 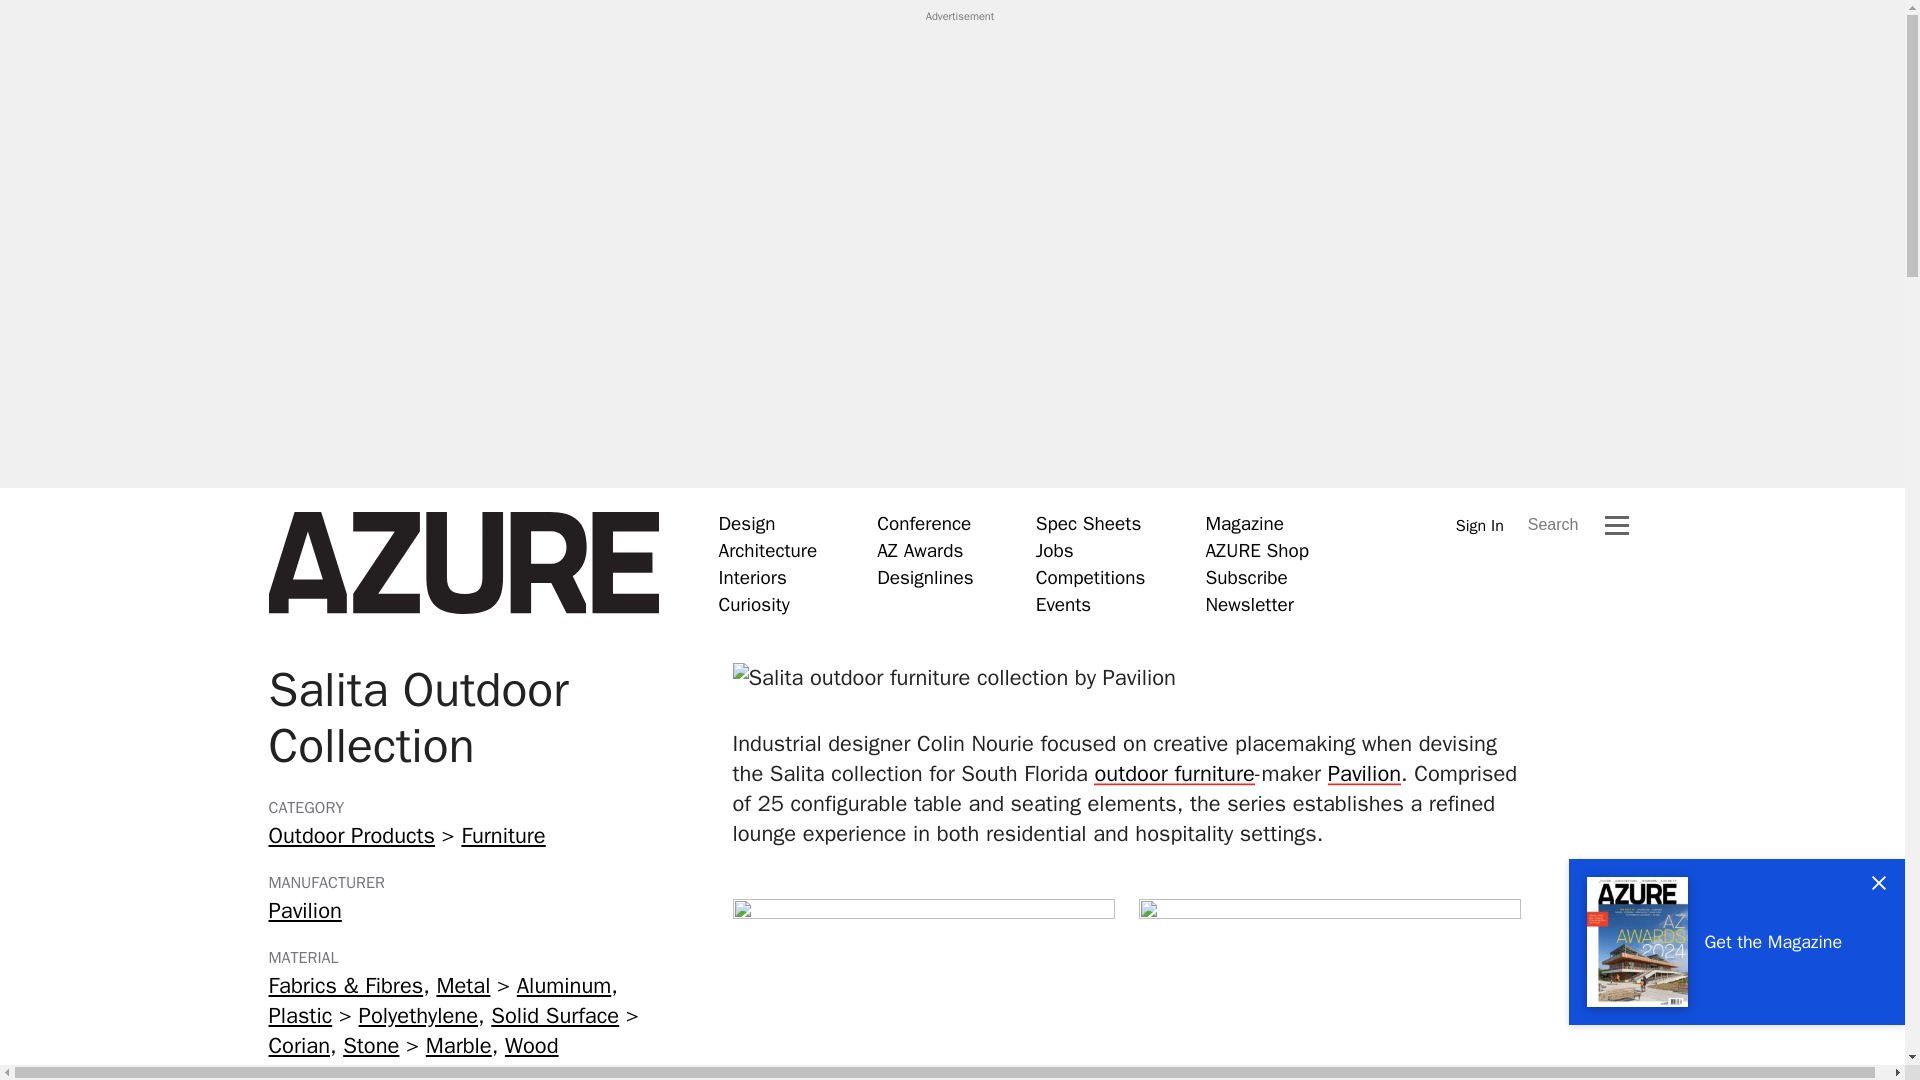 What do you see at coordinates (1054, 550) in the screenshot?
I see `Jobs` at bounding box center [1054, 550].